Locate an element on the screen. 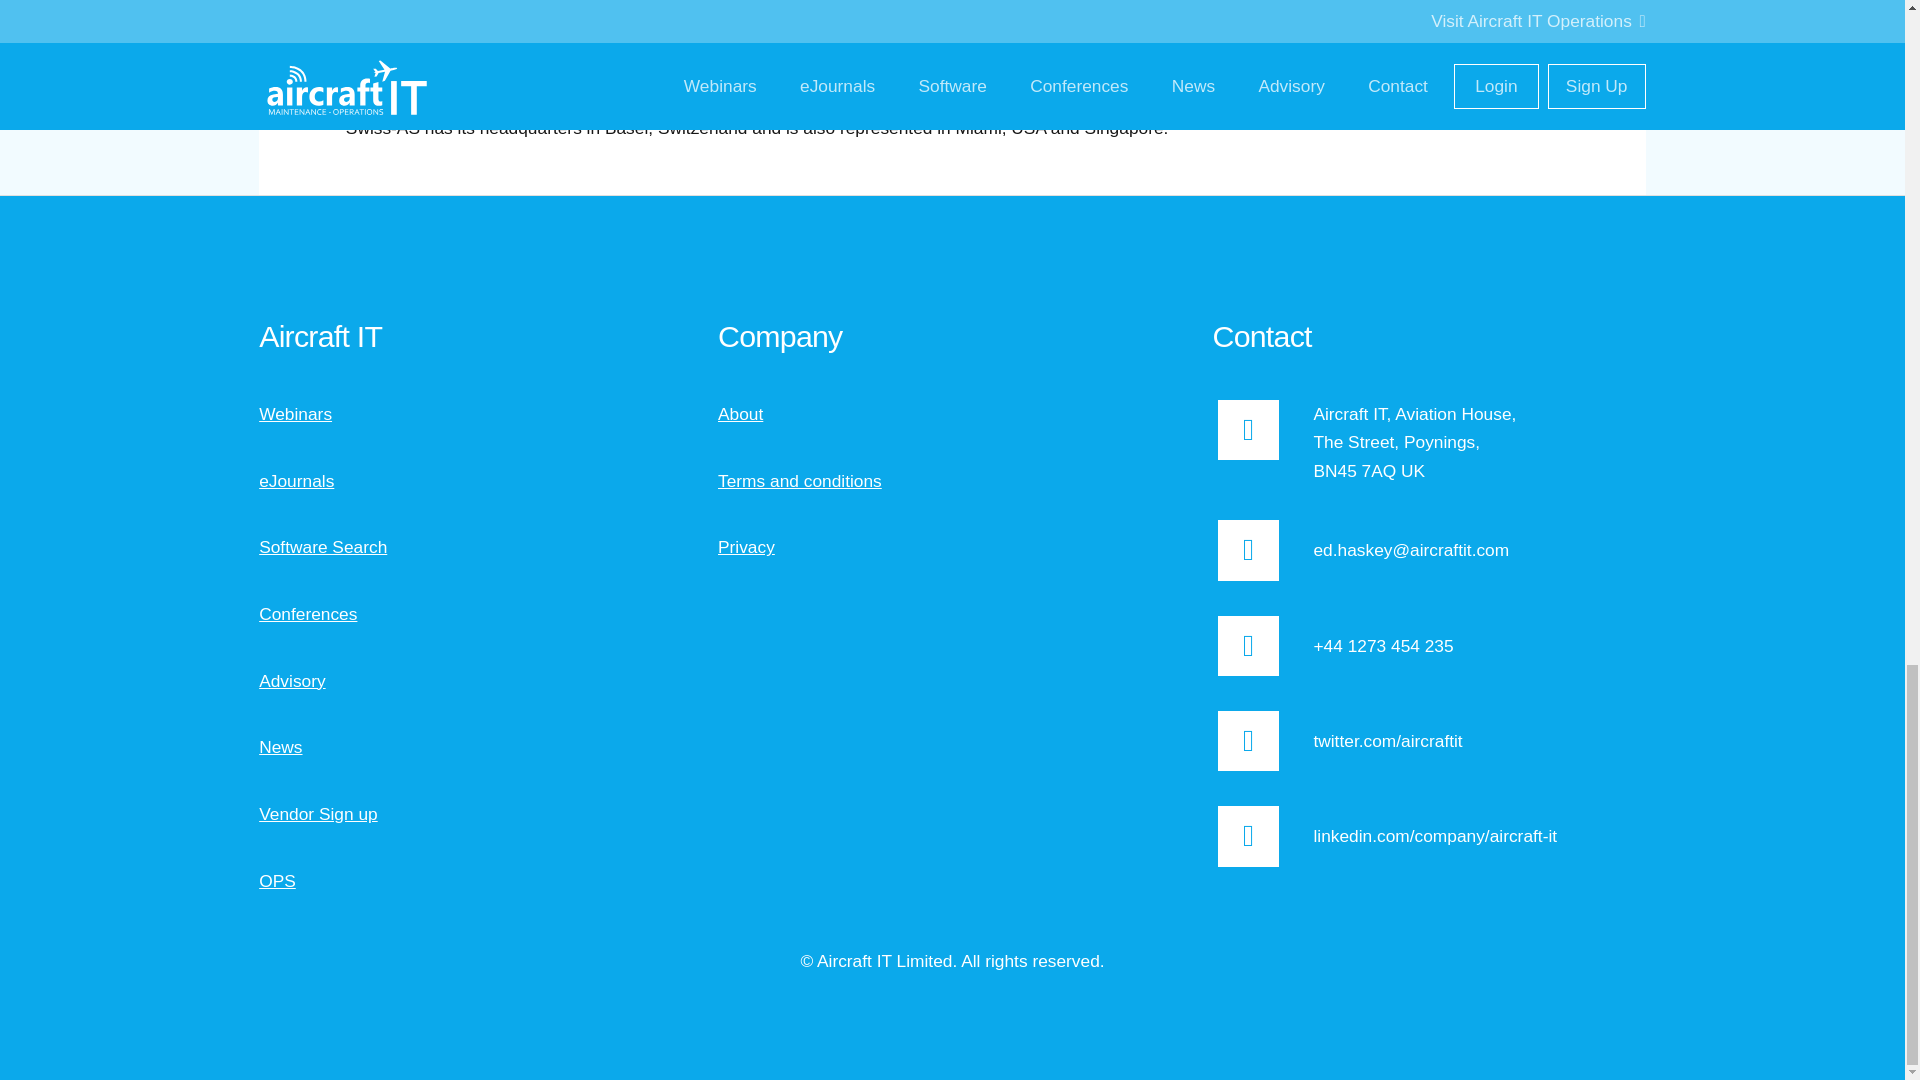  Webinars is located at coordinates (296, 414).